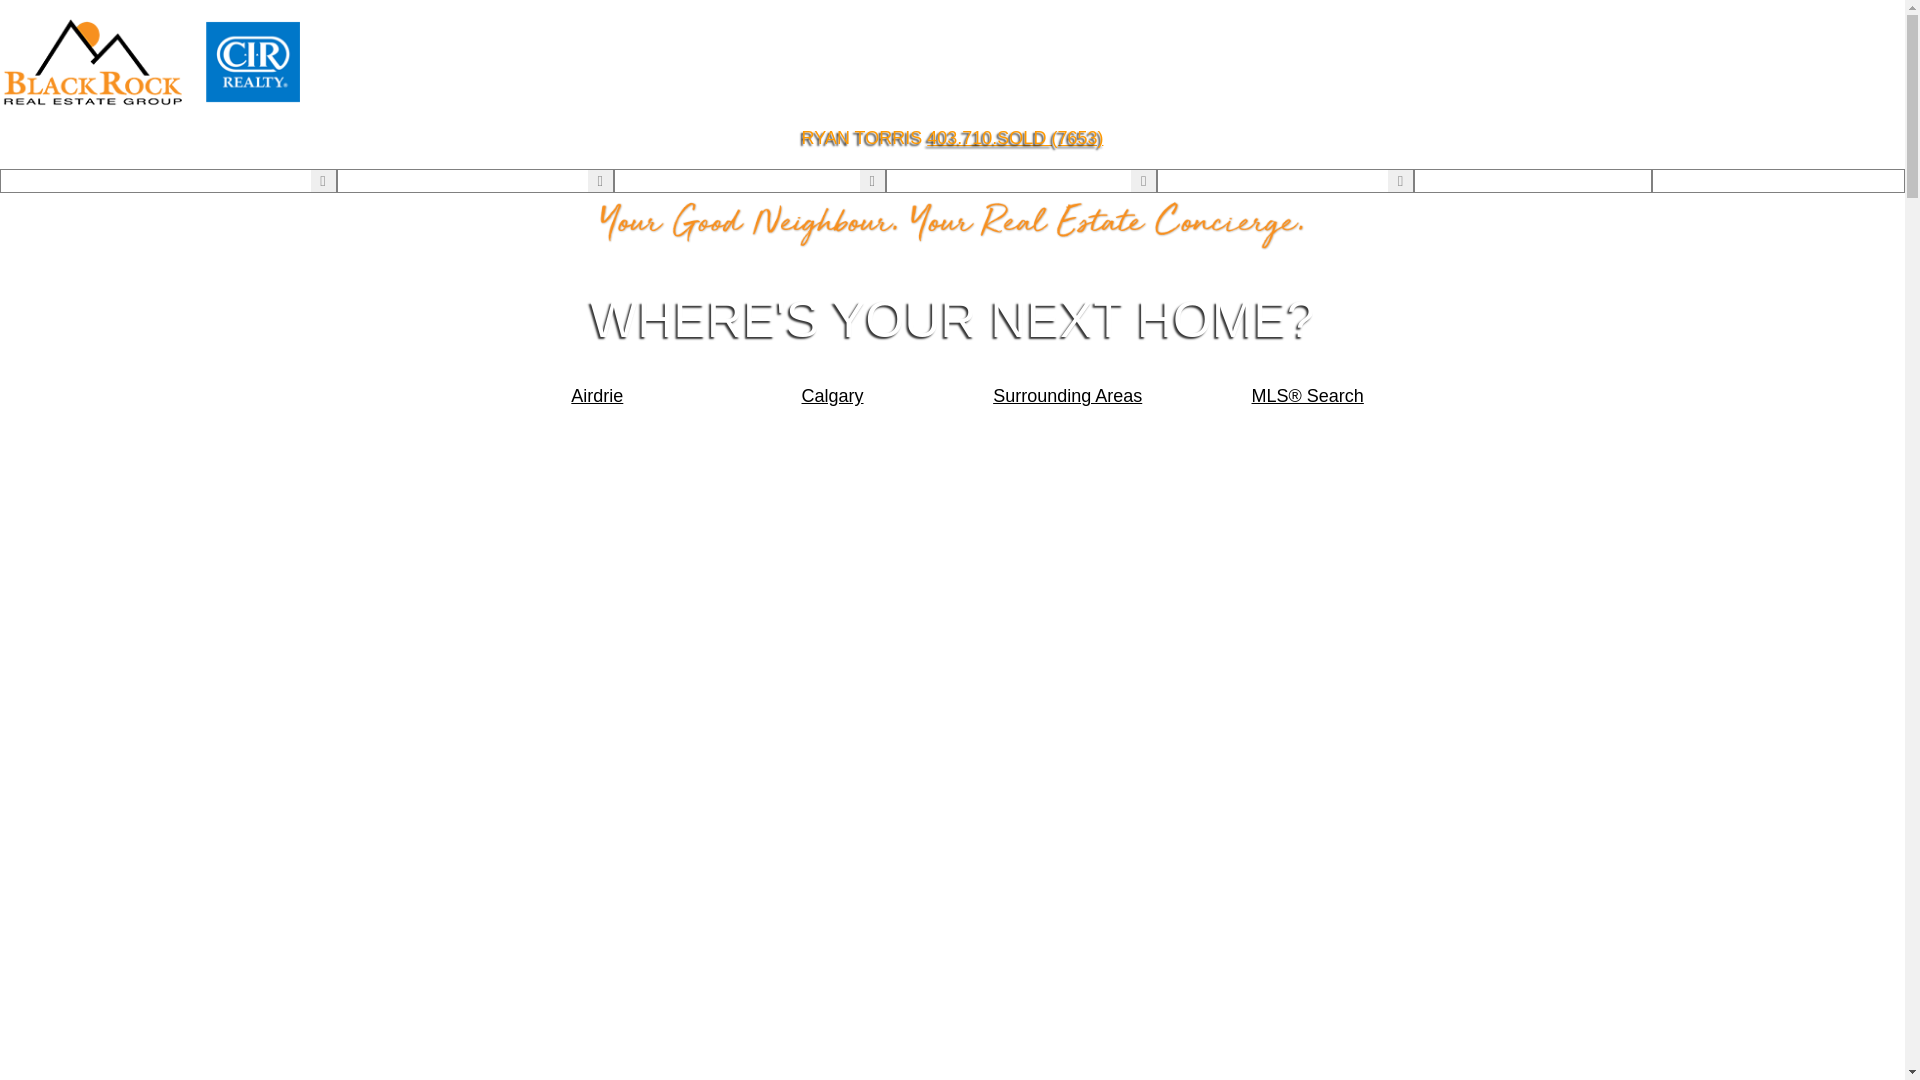  What do you see at coordinates (915, 181) in the screenshot?
I see `Selling` at bounding box center [915, 181].